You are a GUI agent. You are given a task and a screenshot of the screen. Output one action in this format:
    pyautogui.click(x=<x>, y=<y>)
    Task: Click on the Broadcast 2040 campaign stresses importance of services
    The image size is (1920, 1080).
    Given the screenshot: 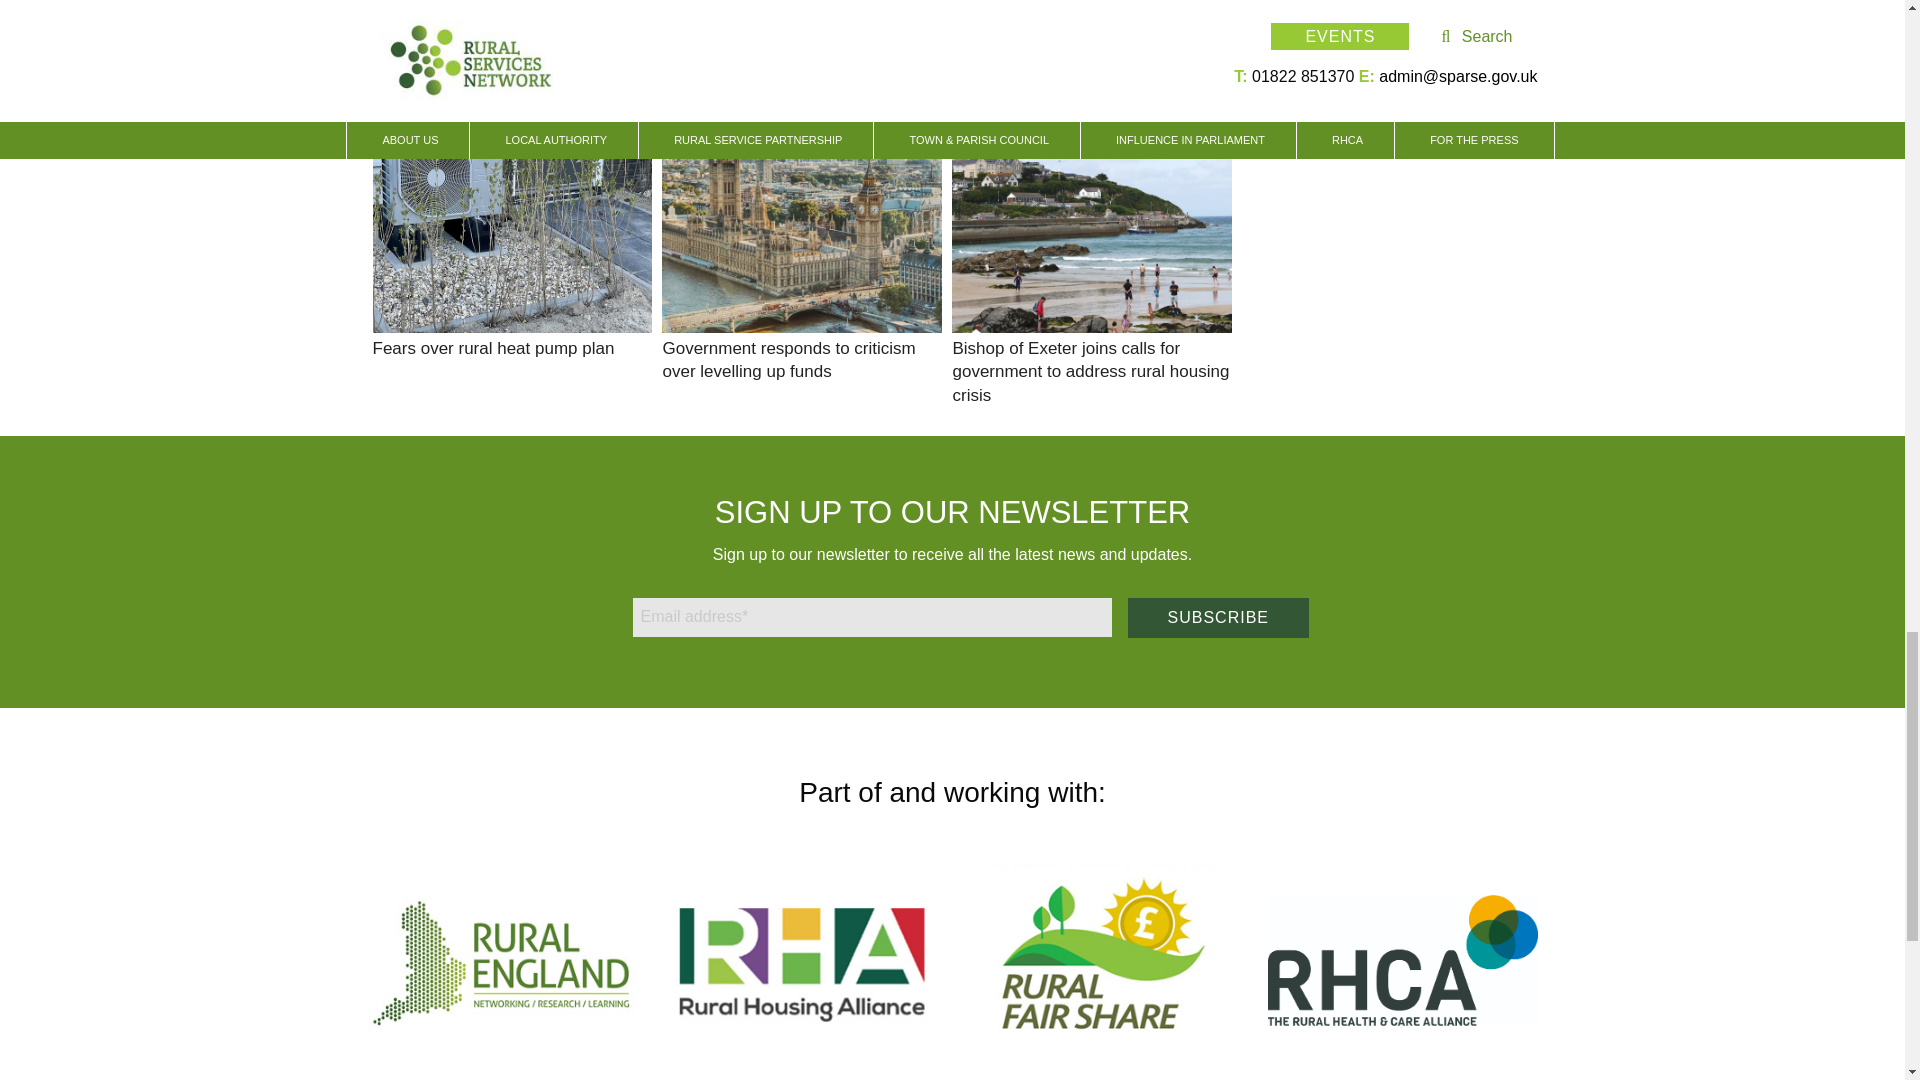 What is the action you would take?
    pyautogui.click(x=794, y=24)
    